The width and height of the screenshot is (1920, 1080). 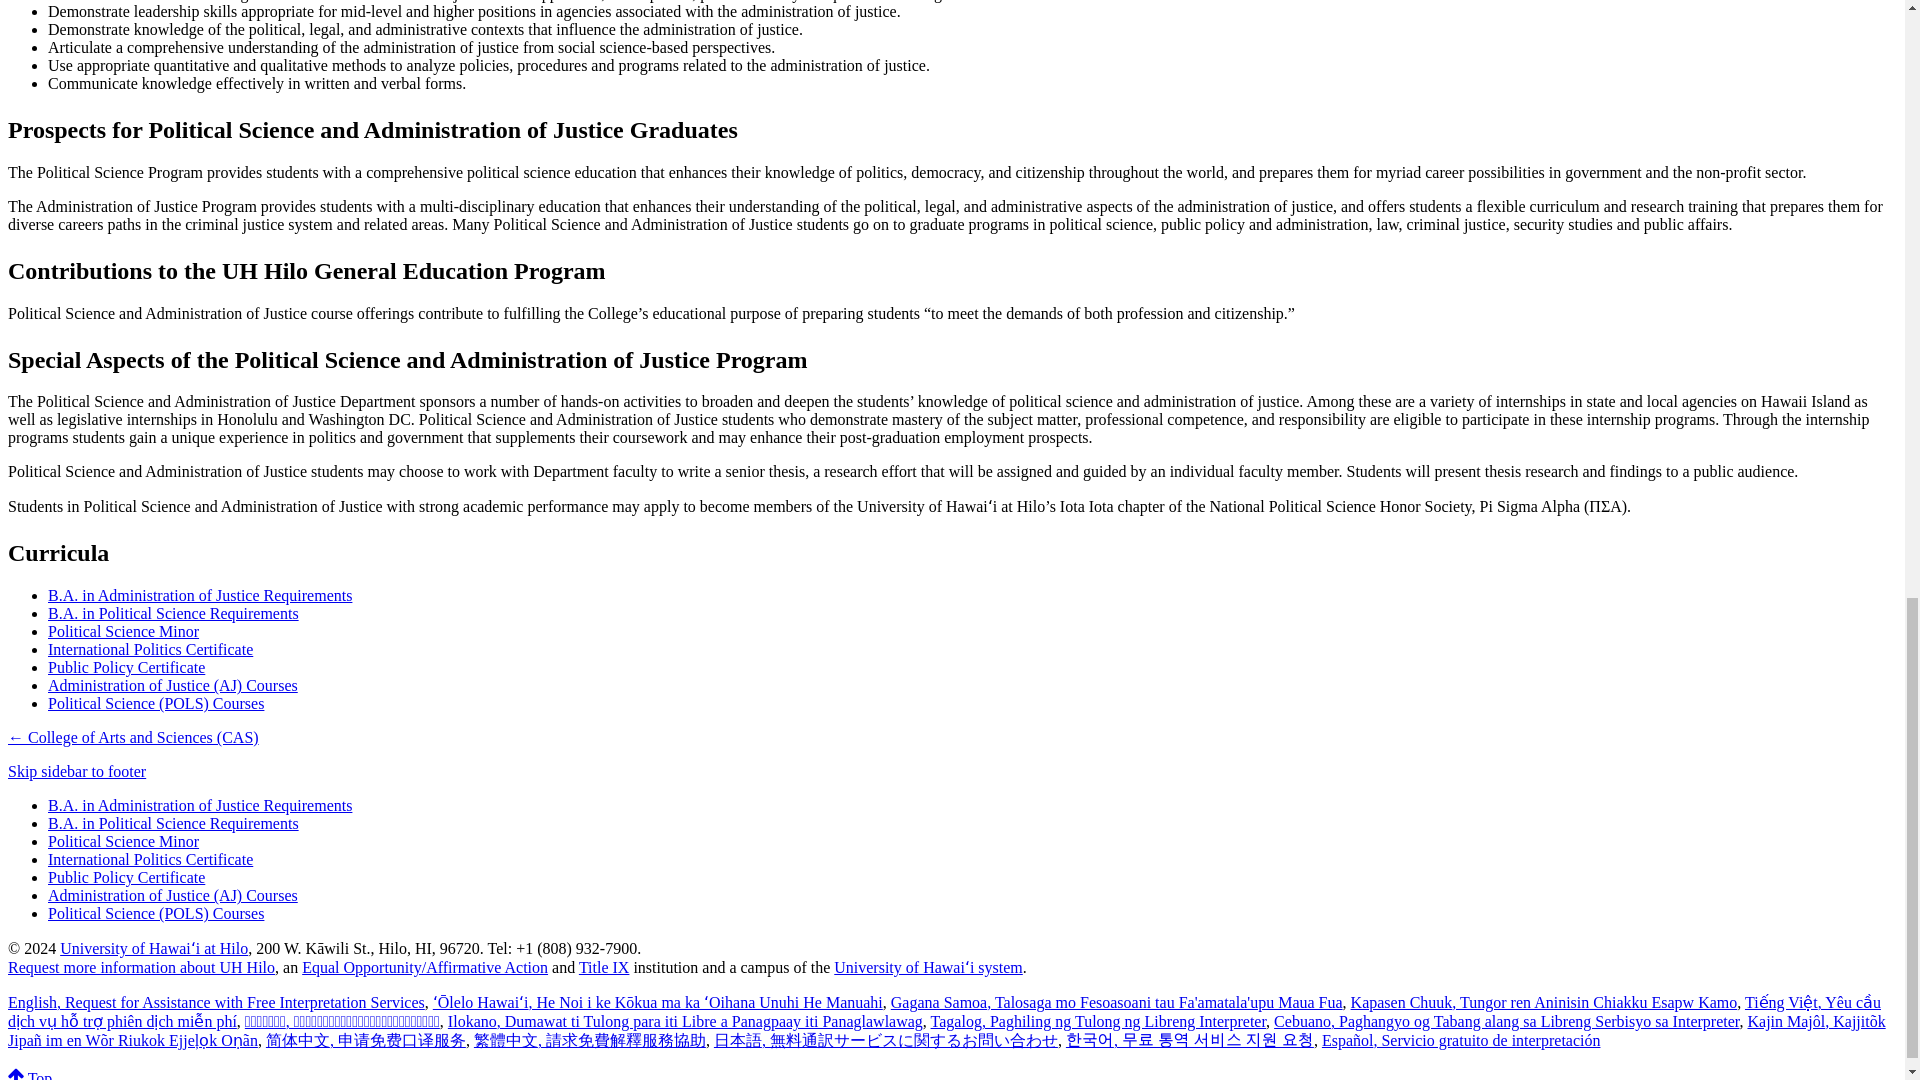 What do you see at coordinates (174, 823) in the screenshot?
I see `B.A. in Political Science Requirements` at bounding box center [174, 823].